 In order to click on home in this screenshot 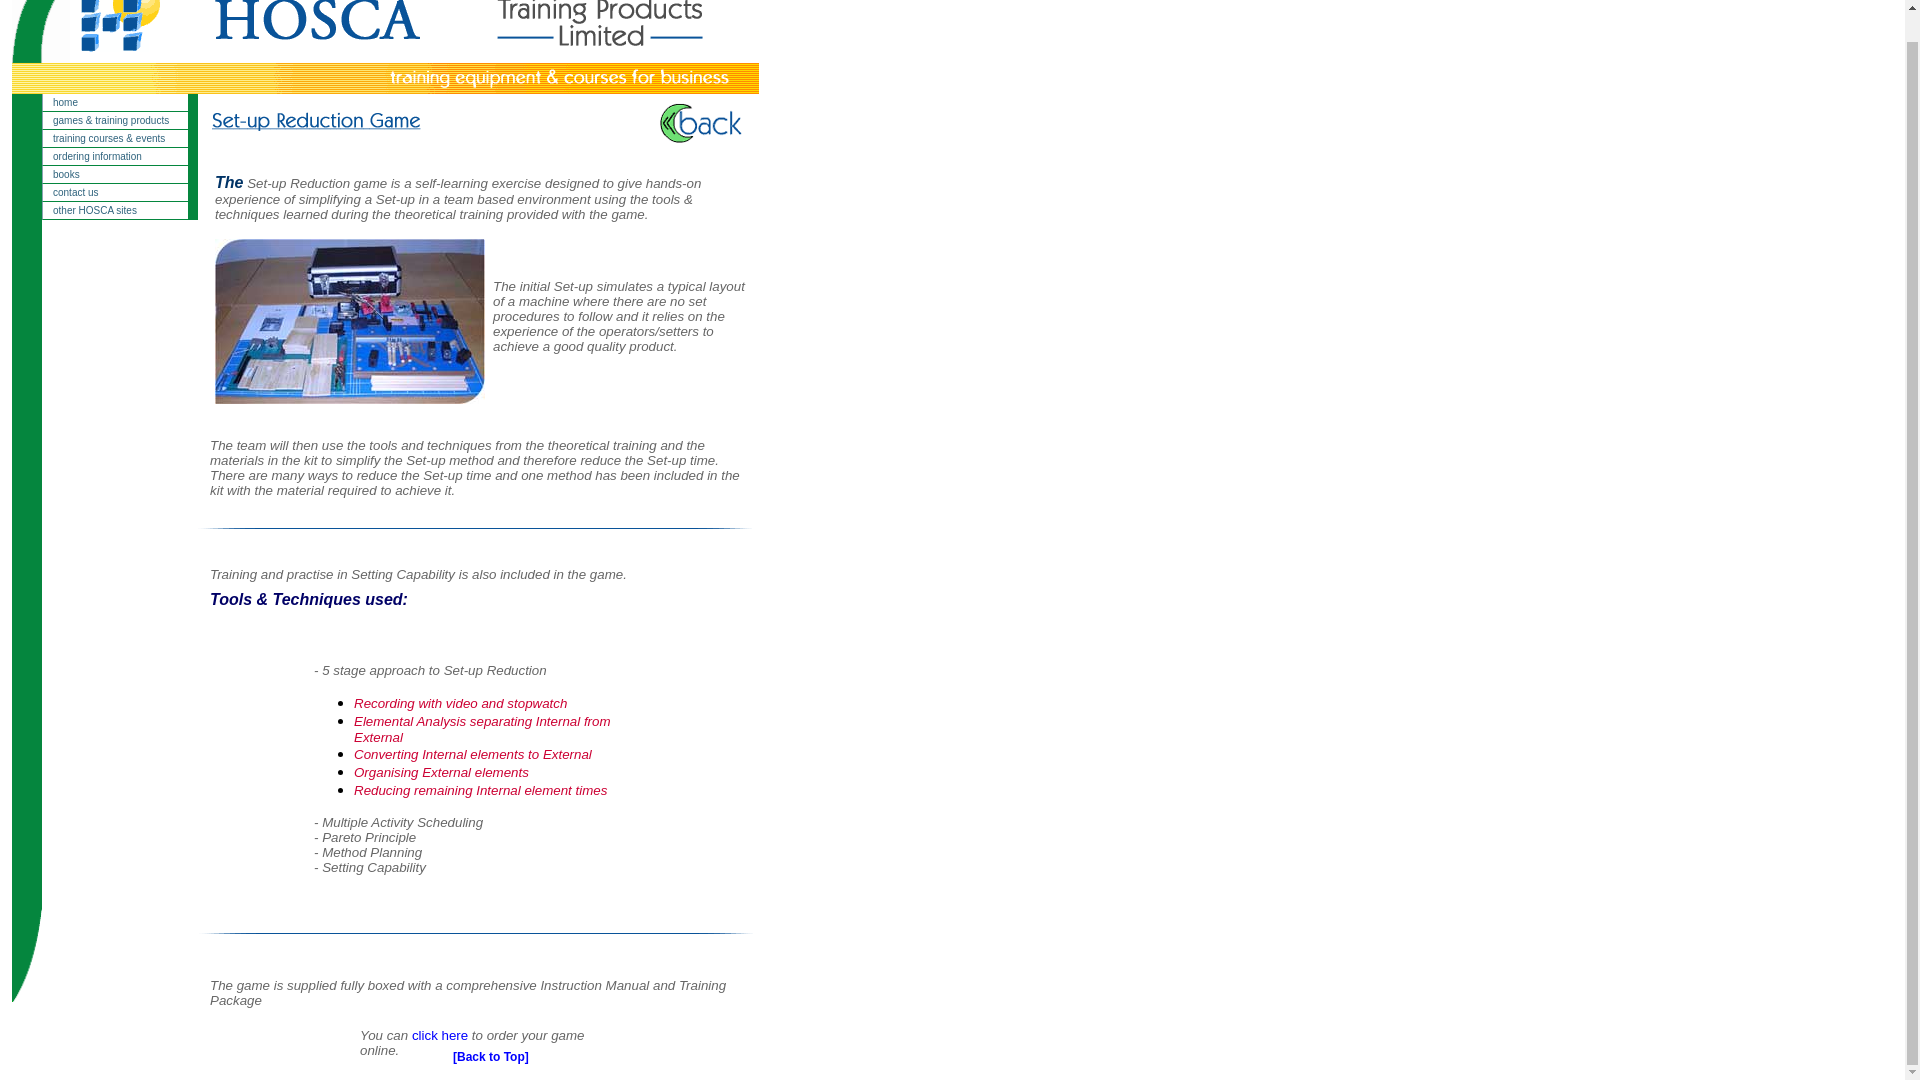, I will do `click(120, 102)`.